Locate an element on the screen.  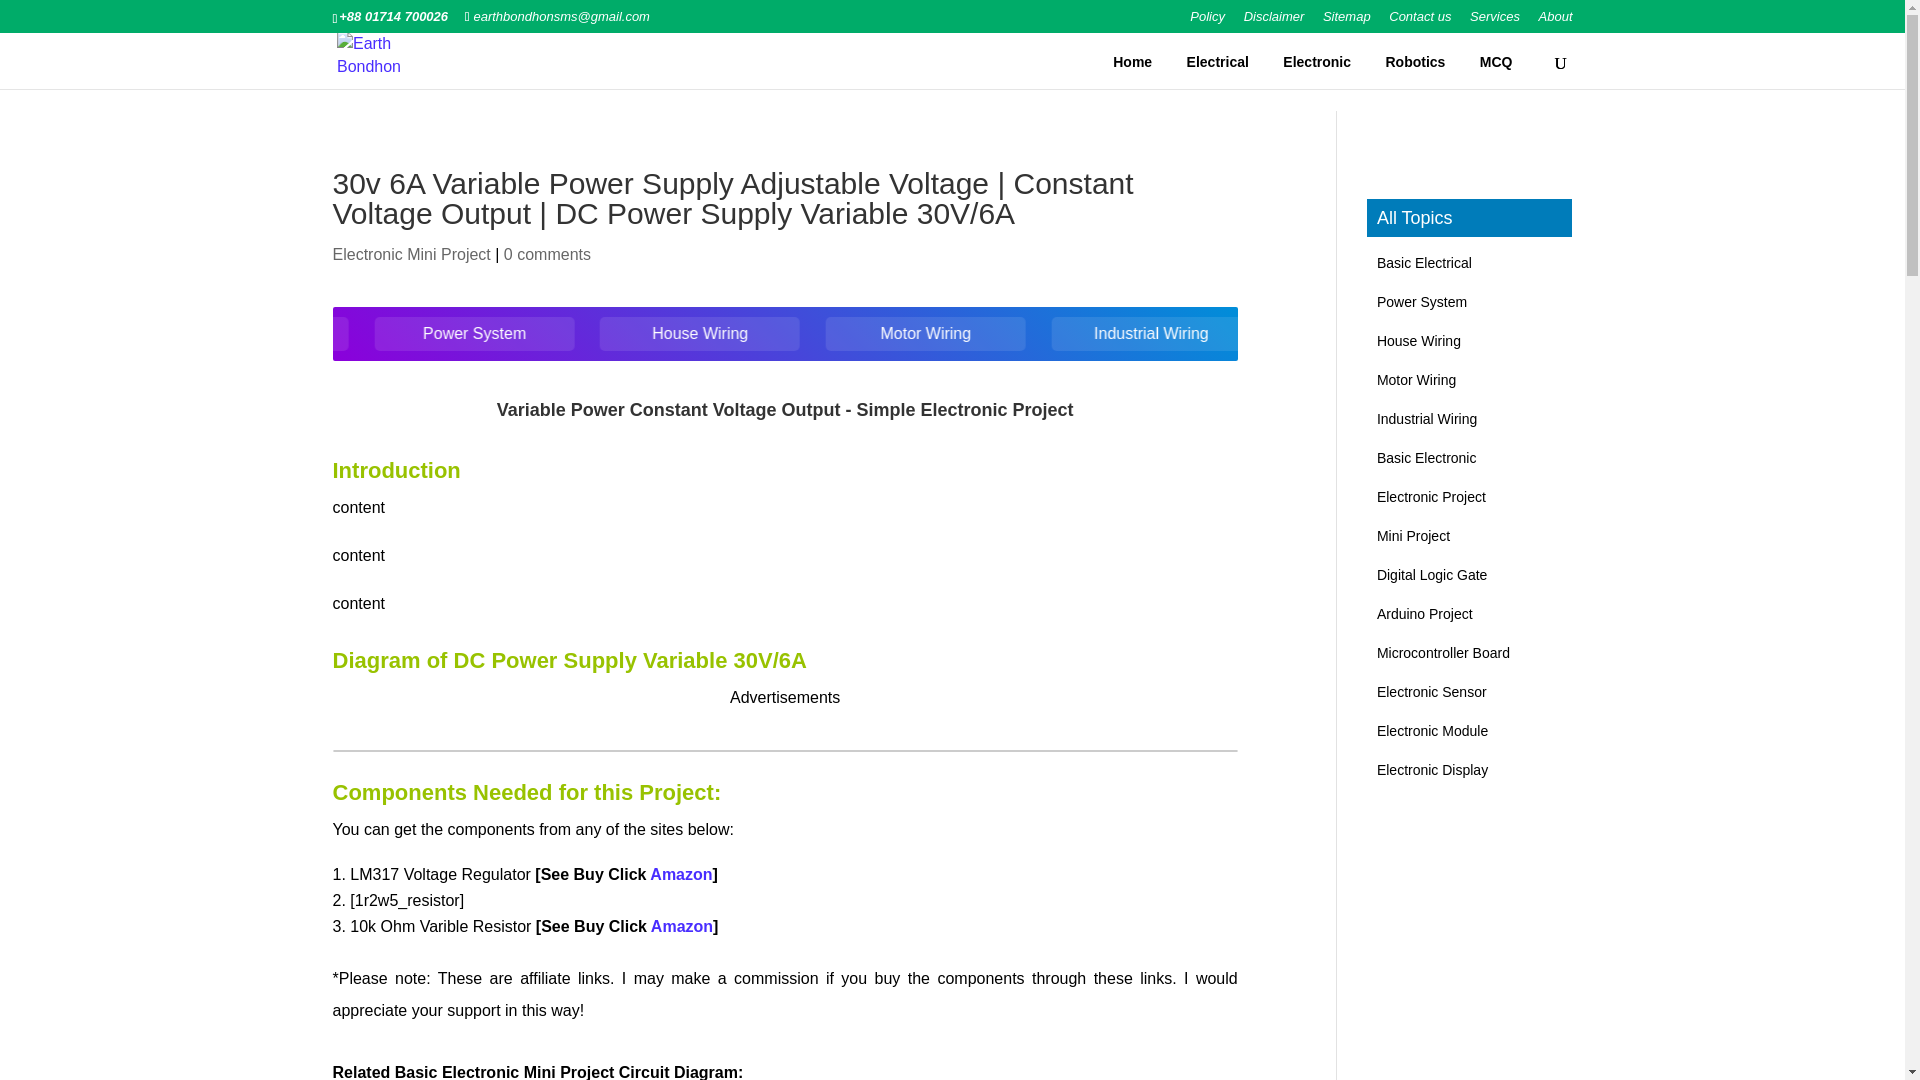
0 comments is located at coordinates (547, 254).